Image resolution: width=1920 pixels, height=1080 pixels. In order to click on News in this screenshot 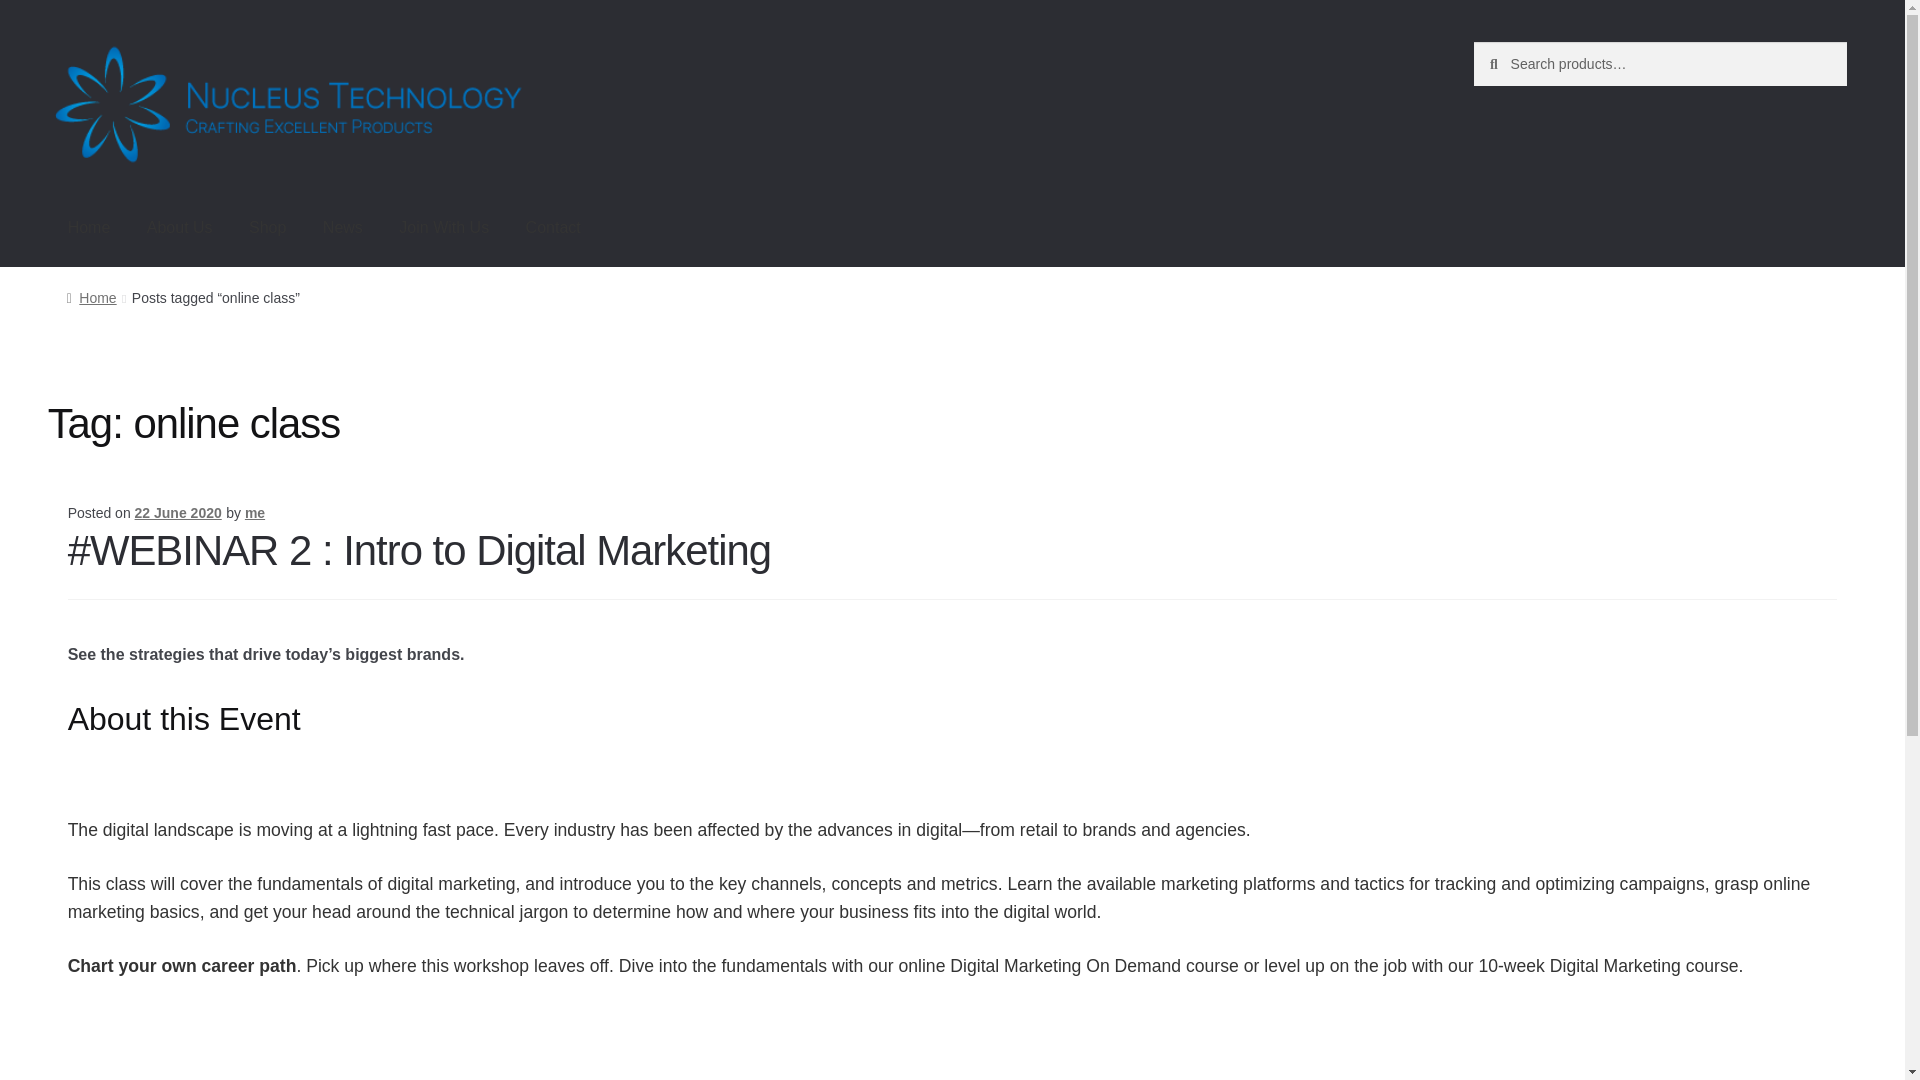, I will do `click(342, 228)`.